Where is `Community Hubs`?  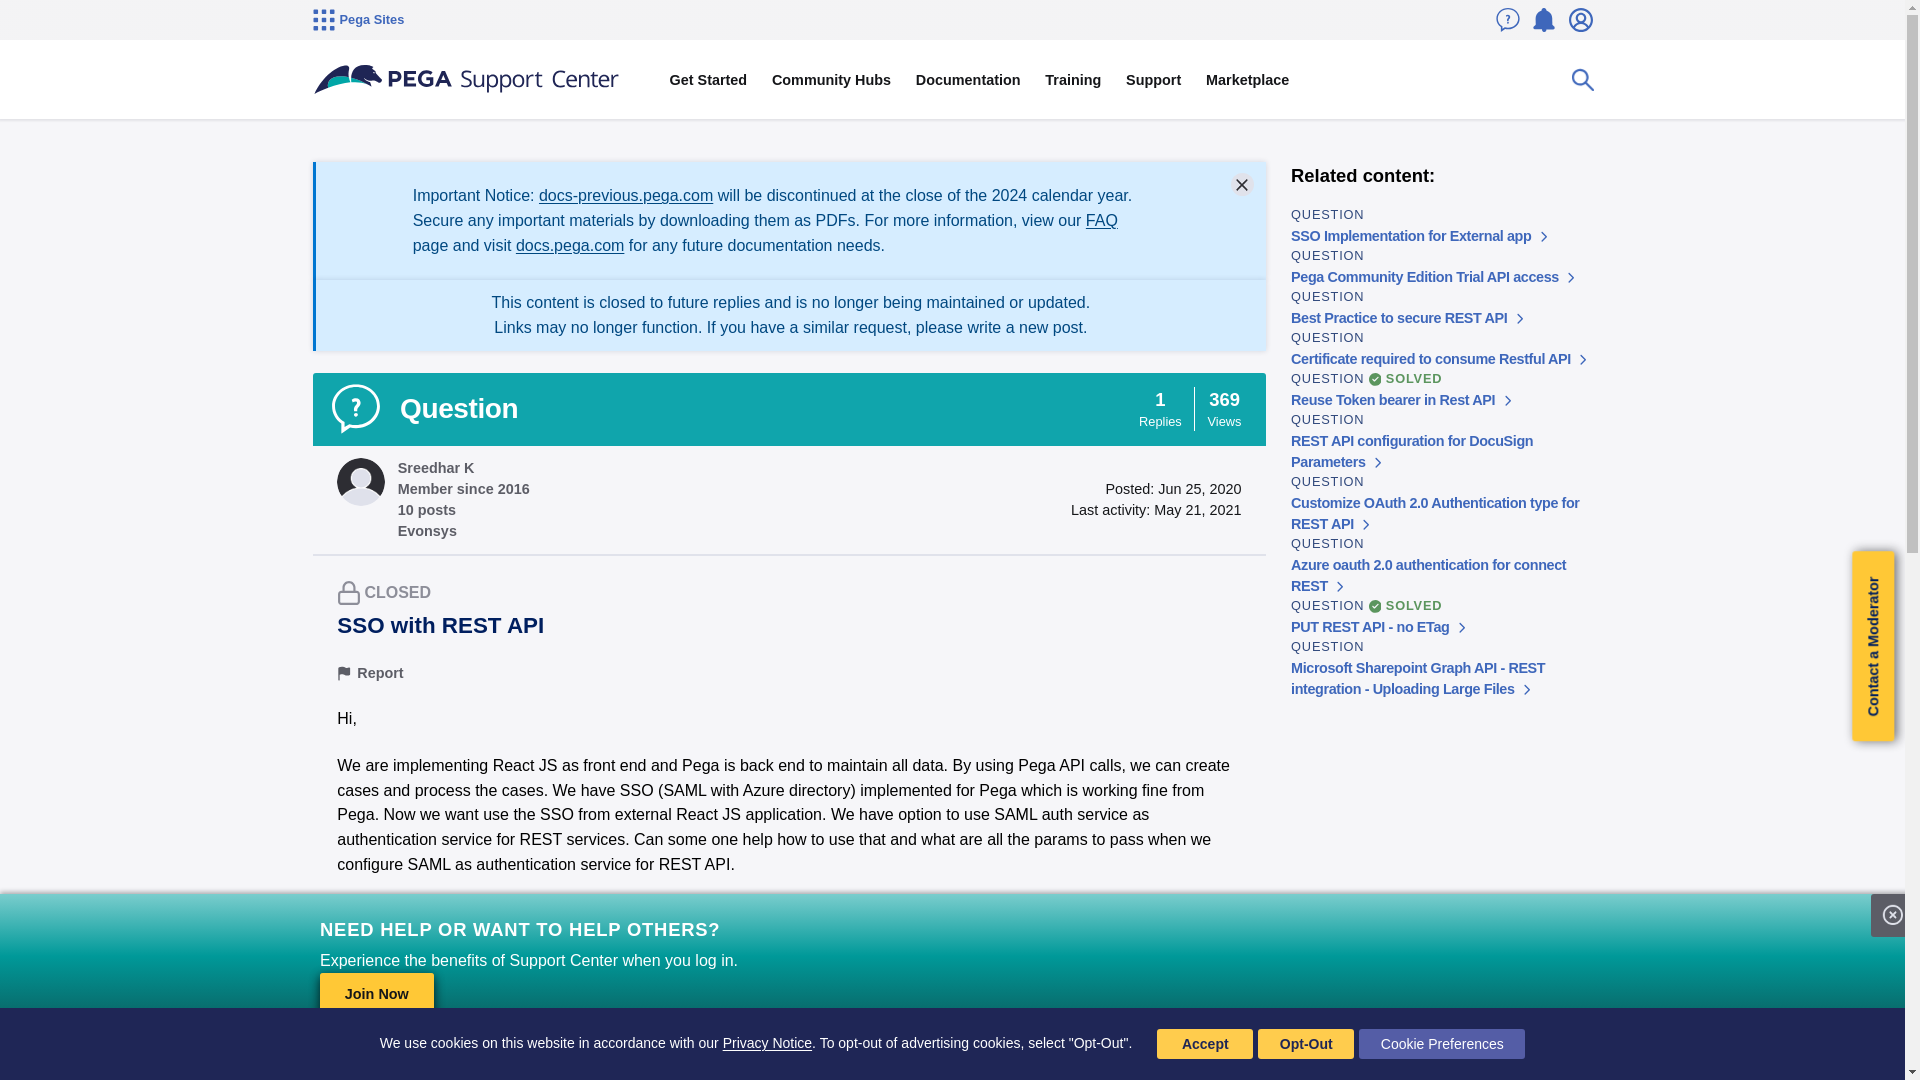 Community Hubs is located at coordinates (832, 80).